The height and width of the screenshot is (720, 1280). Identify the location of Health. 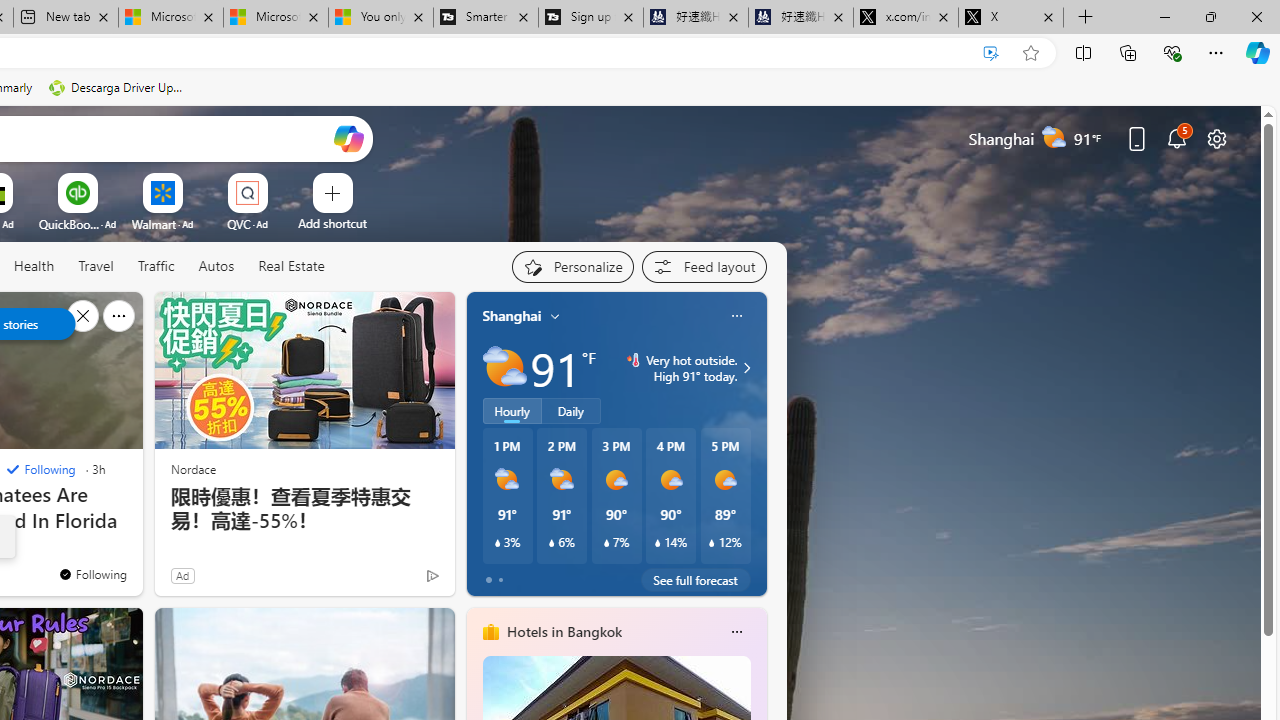
(34, 266).